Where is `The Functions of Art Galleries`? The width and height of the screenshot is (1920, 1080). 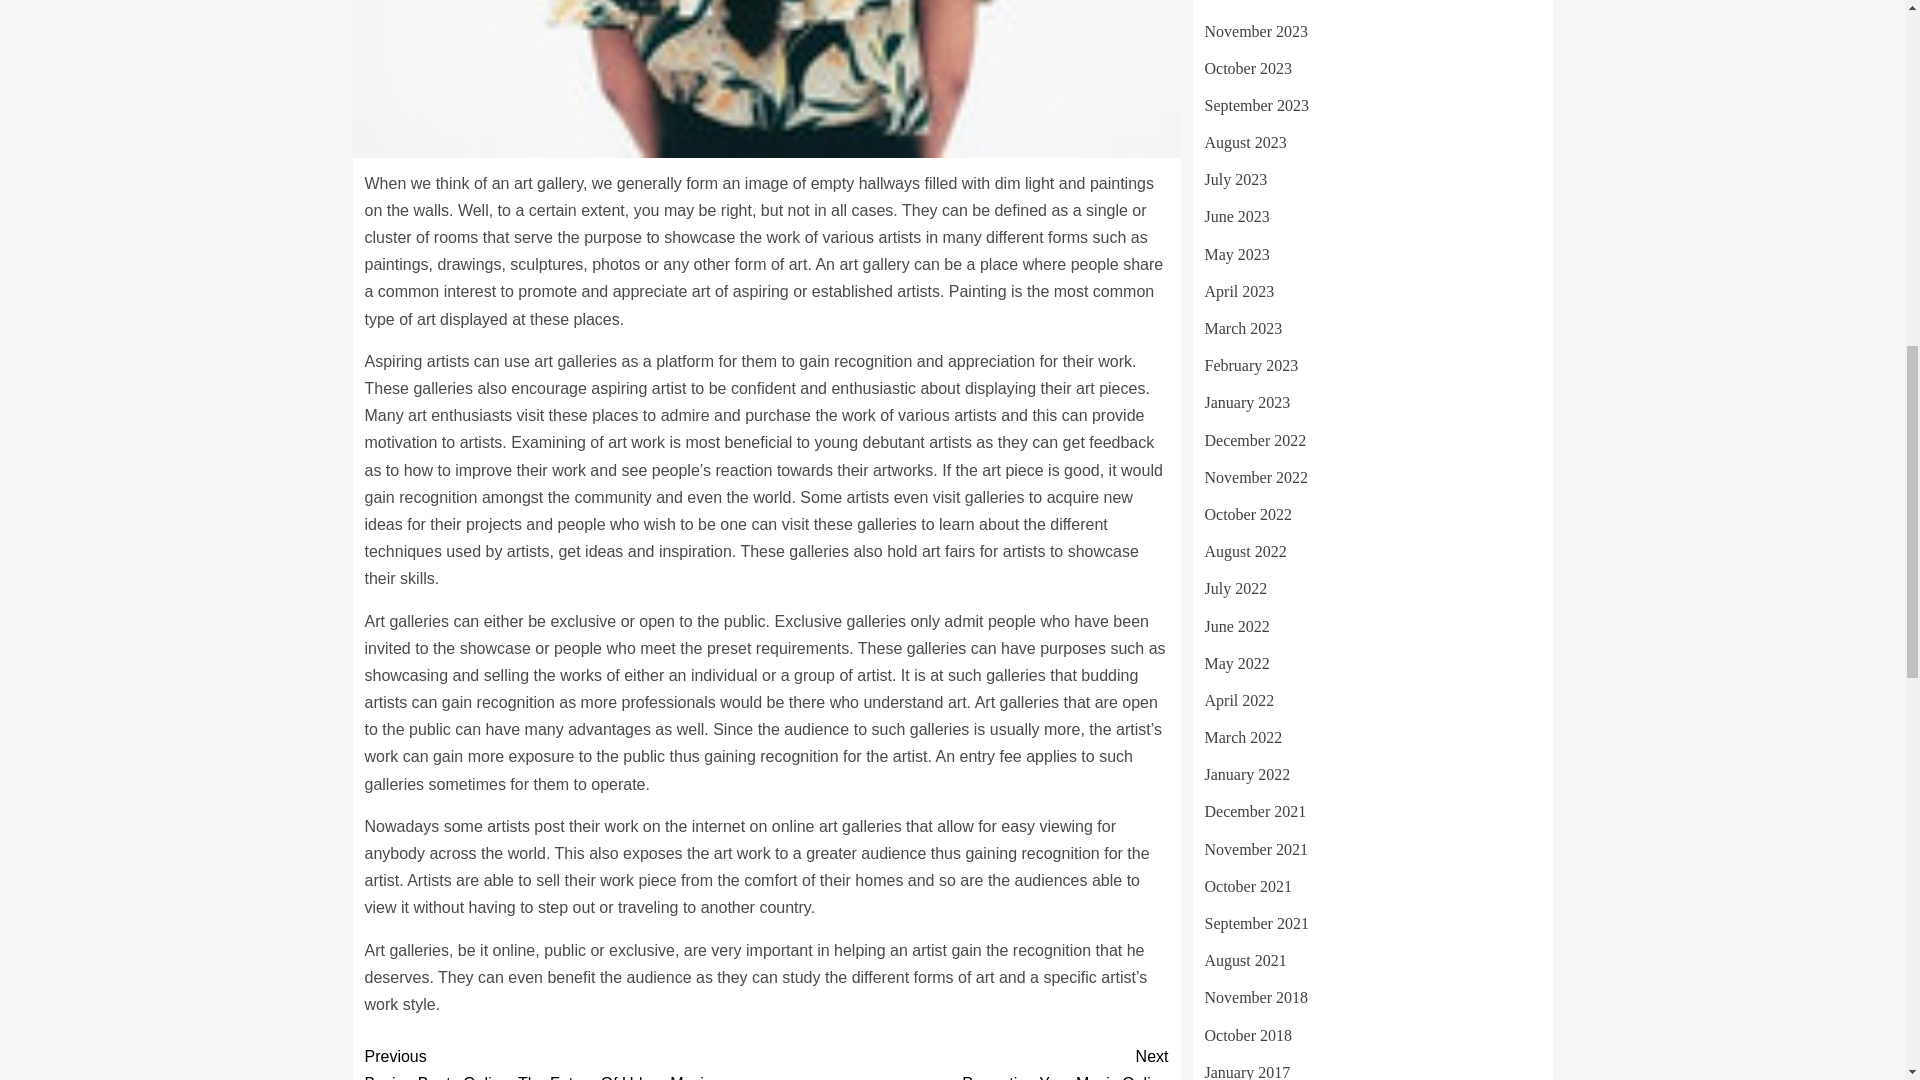 The Functions of Art Galleries is located at coordinates (766, 78).